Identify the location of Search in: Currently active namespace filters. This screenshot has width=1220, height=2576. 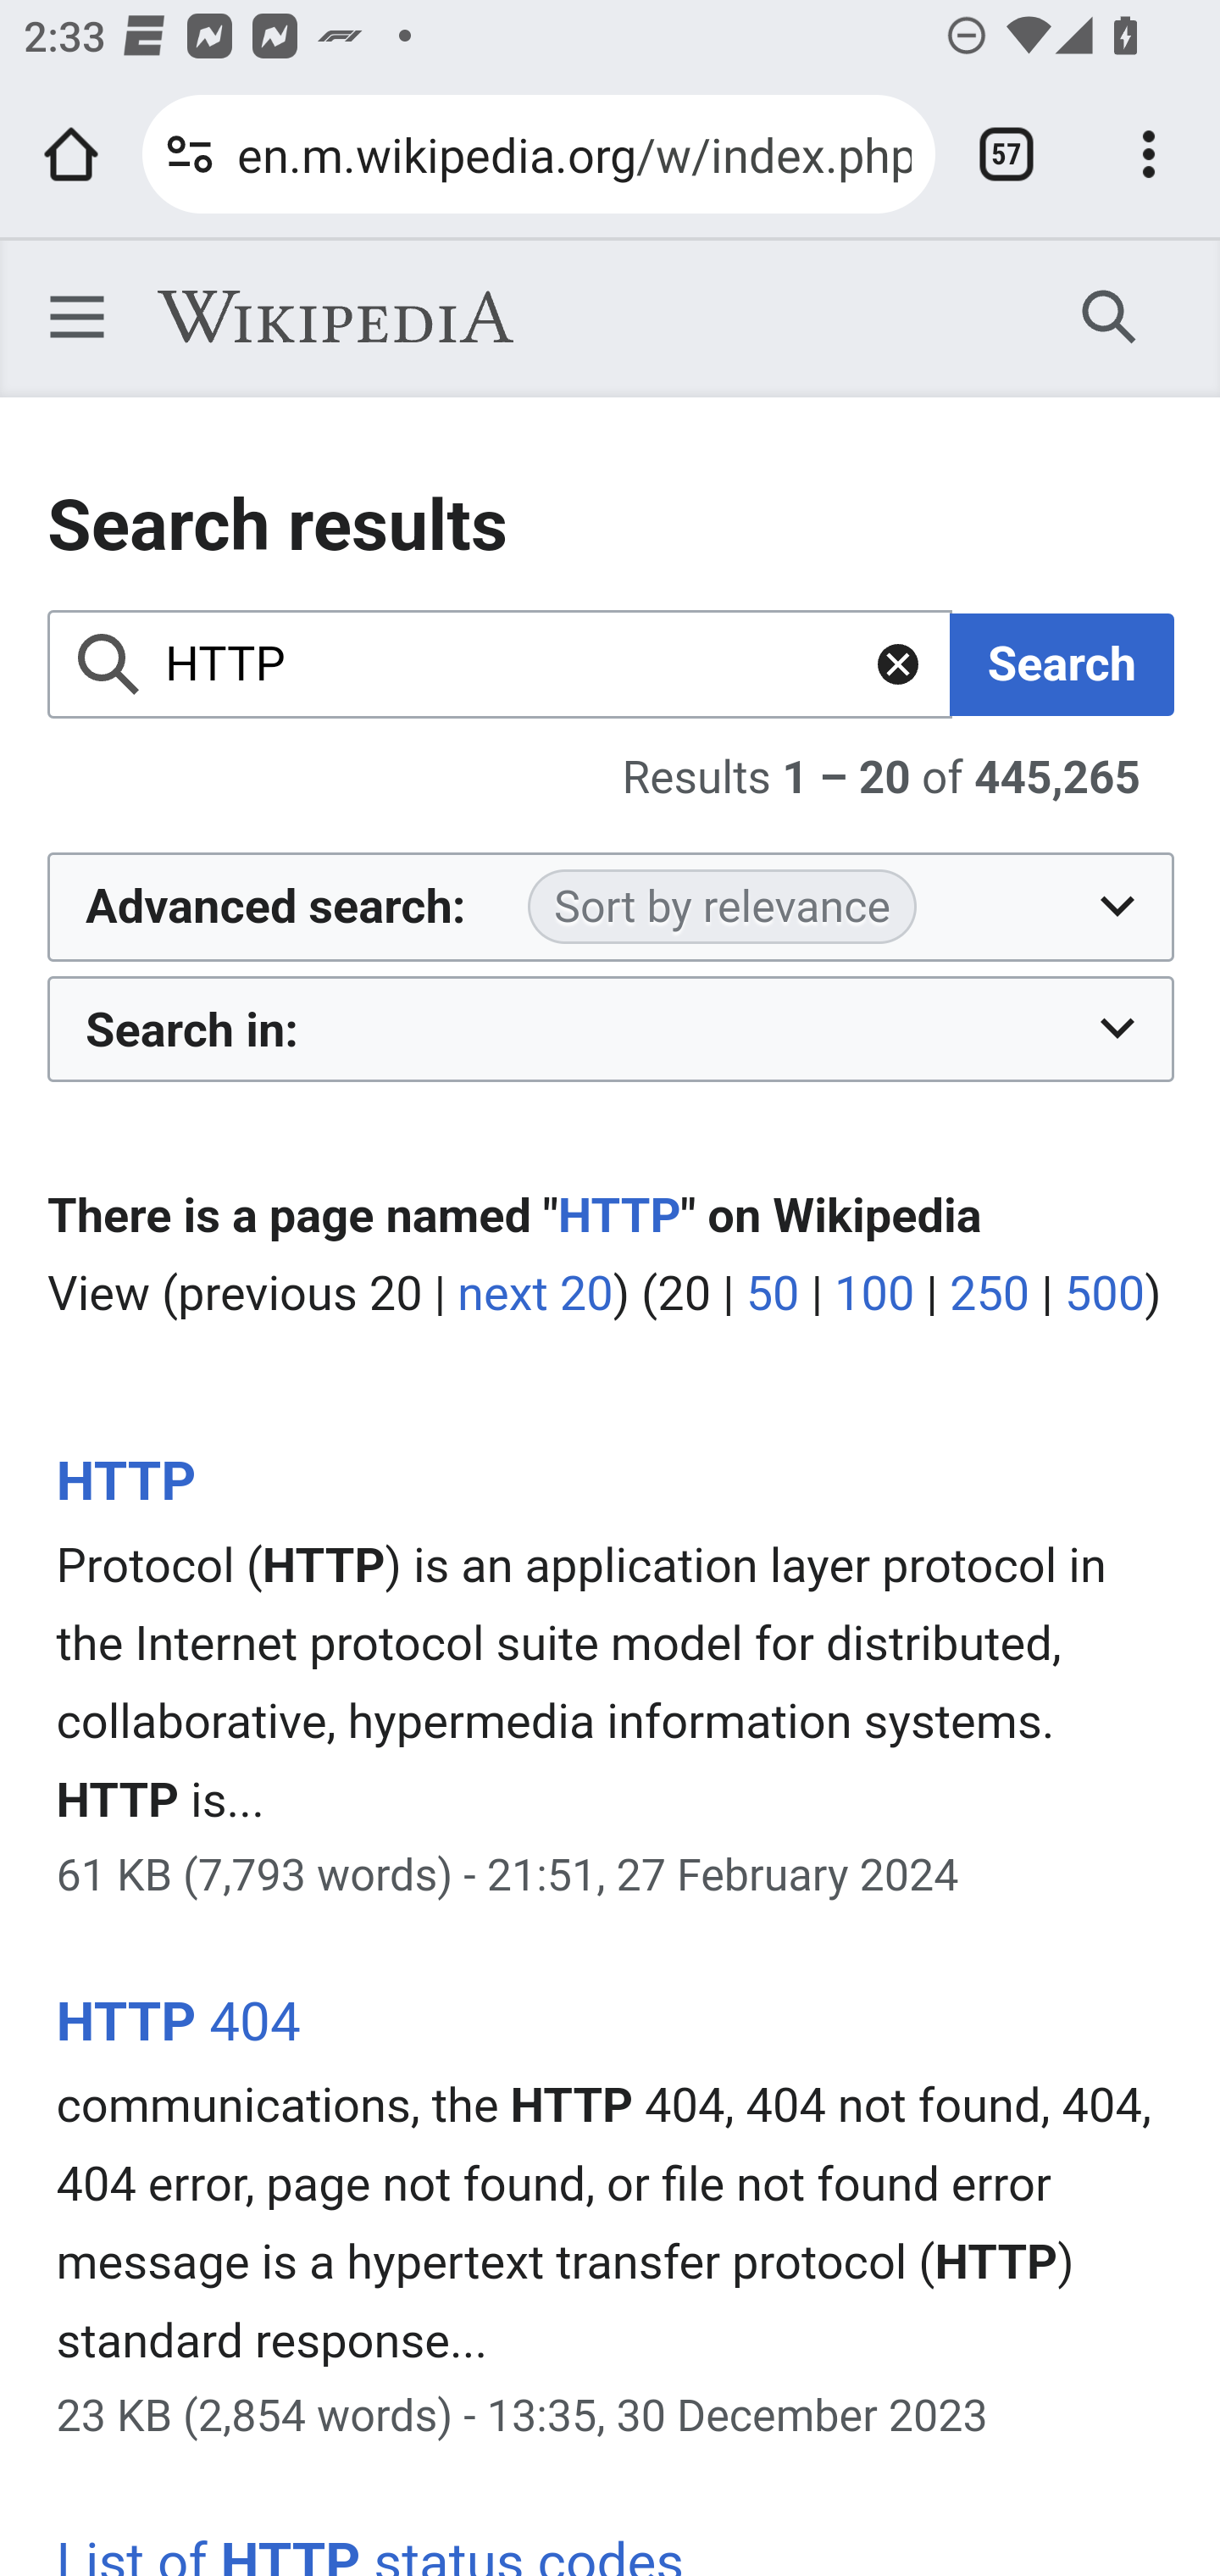
(612, 1027).